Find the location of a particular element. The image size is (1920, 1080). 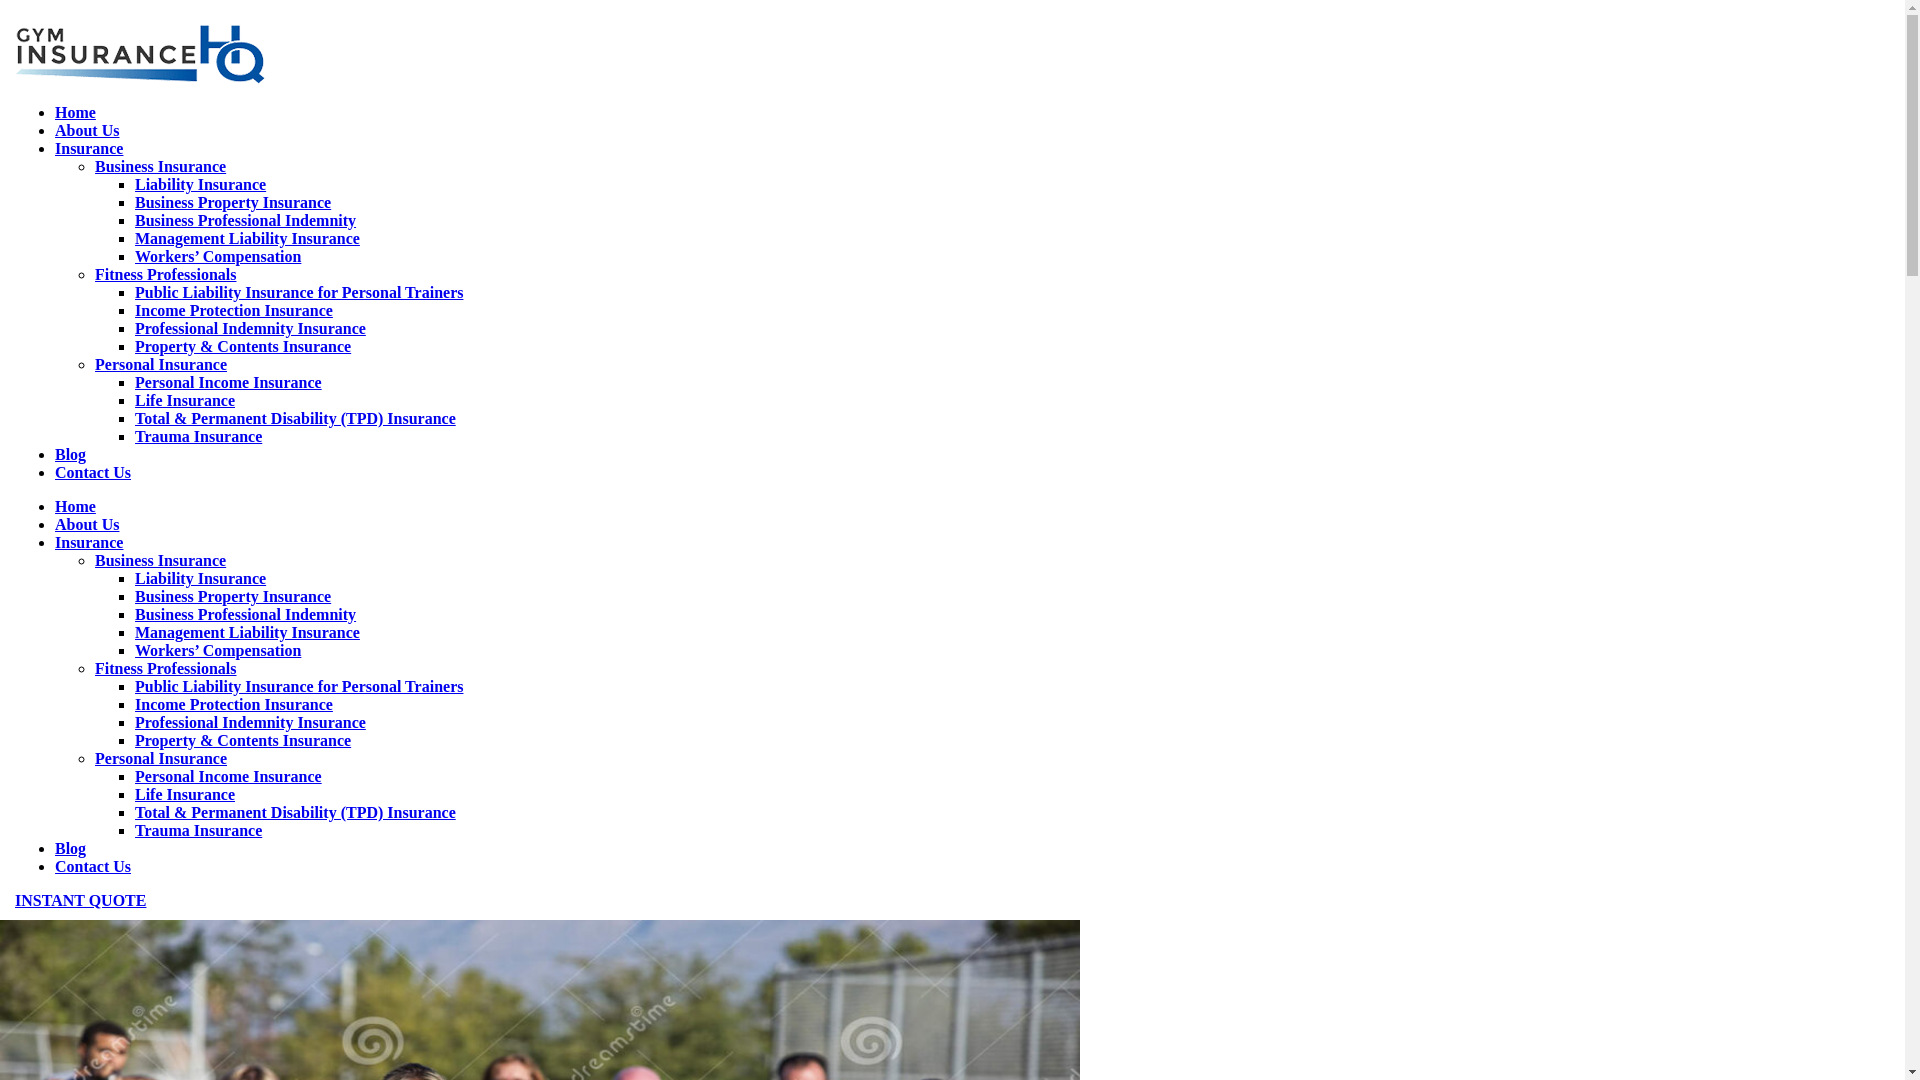

Business Insurance is located at coordinates (160, 166).